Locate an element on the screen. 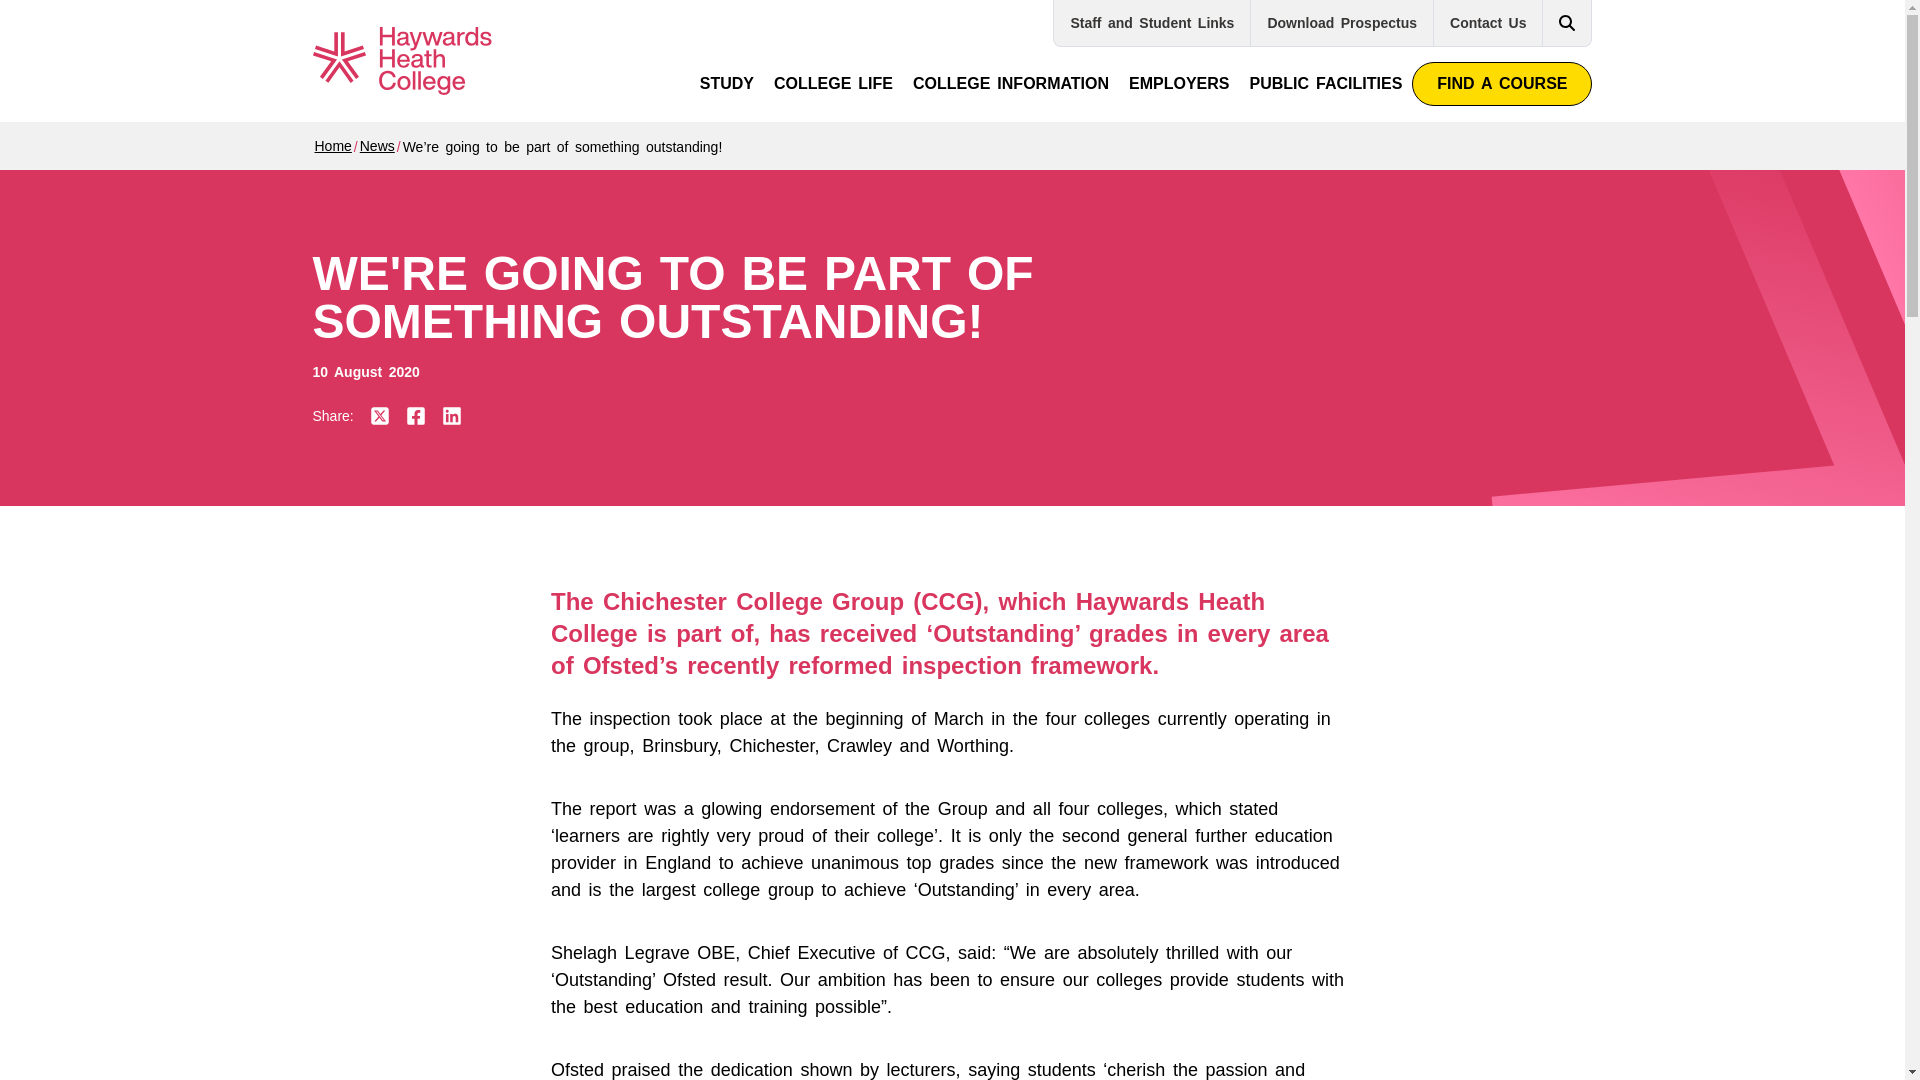 This screenshot has width=1920, height=1080. Download Prospectus is located at coordinates (1342, 23).